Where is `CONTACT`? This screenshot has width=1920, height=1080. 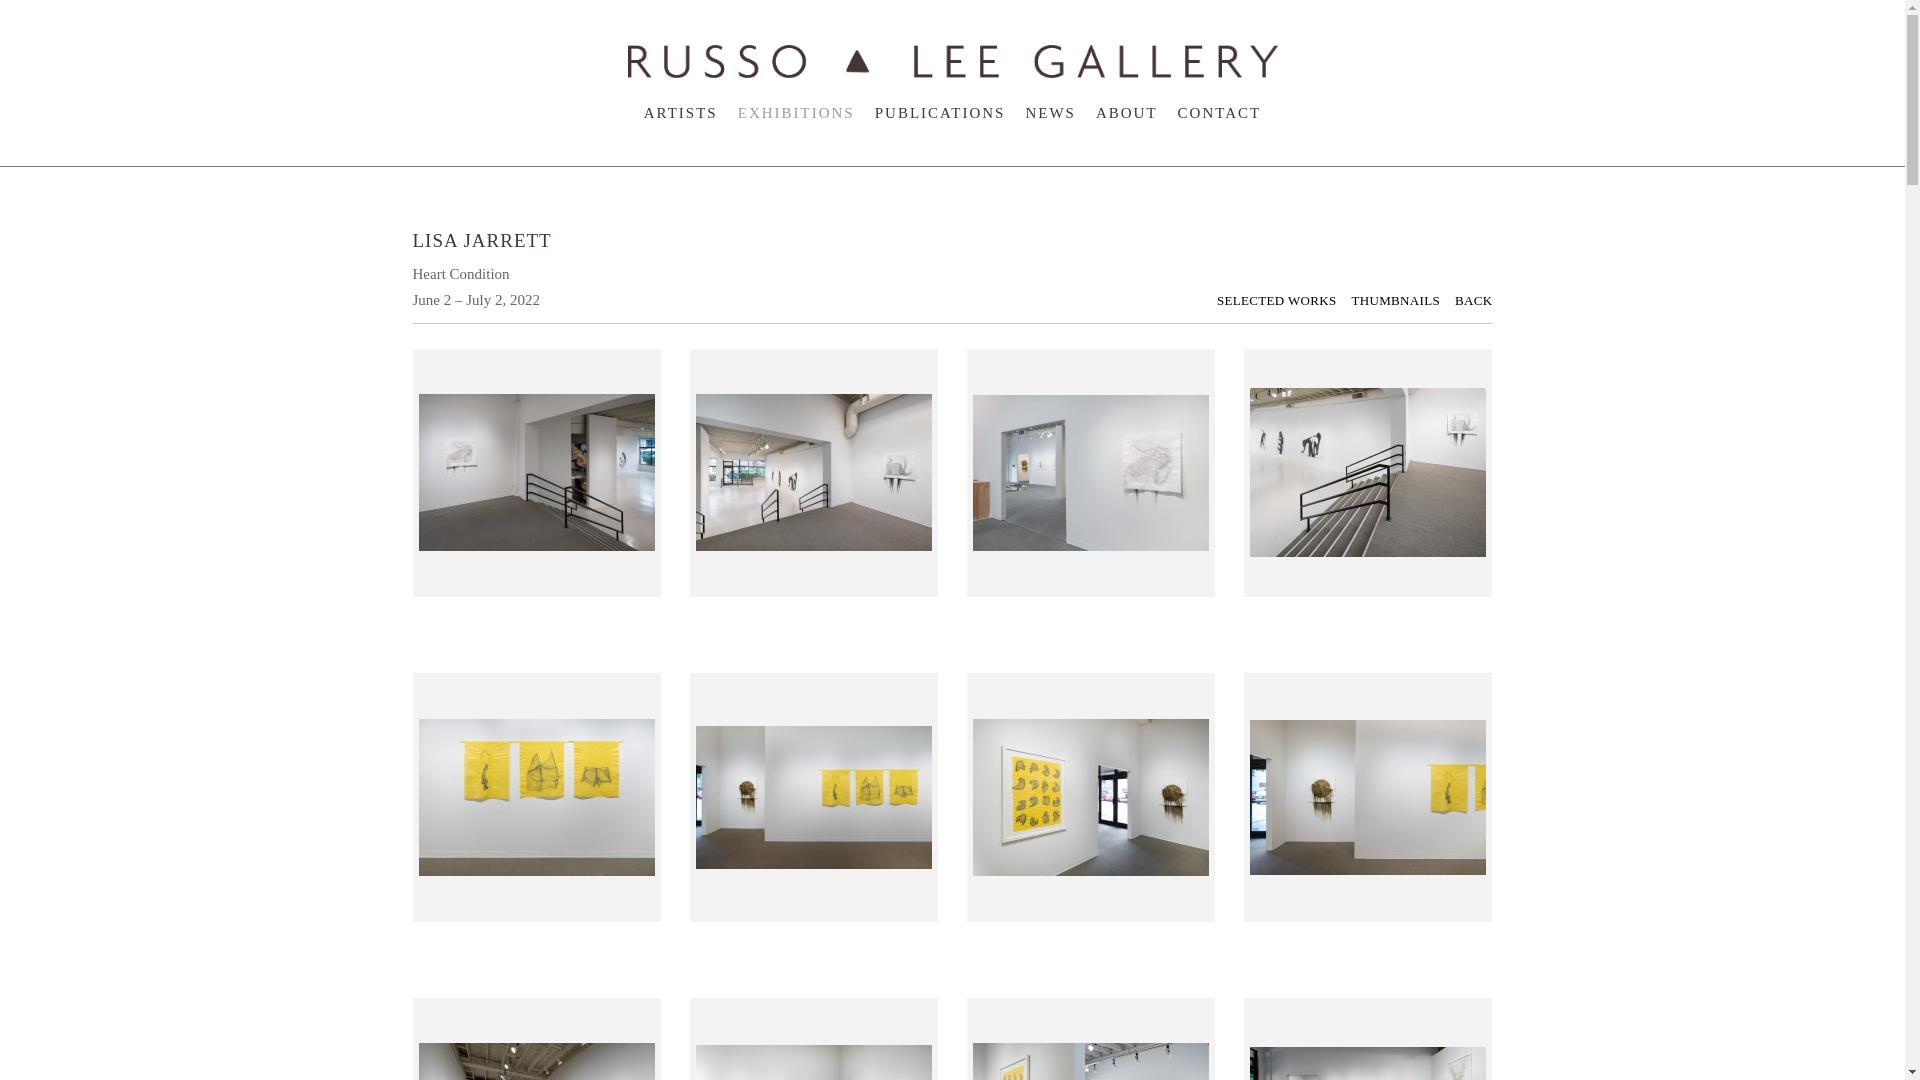 CONTACT is located at coordinates (1220, 112).